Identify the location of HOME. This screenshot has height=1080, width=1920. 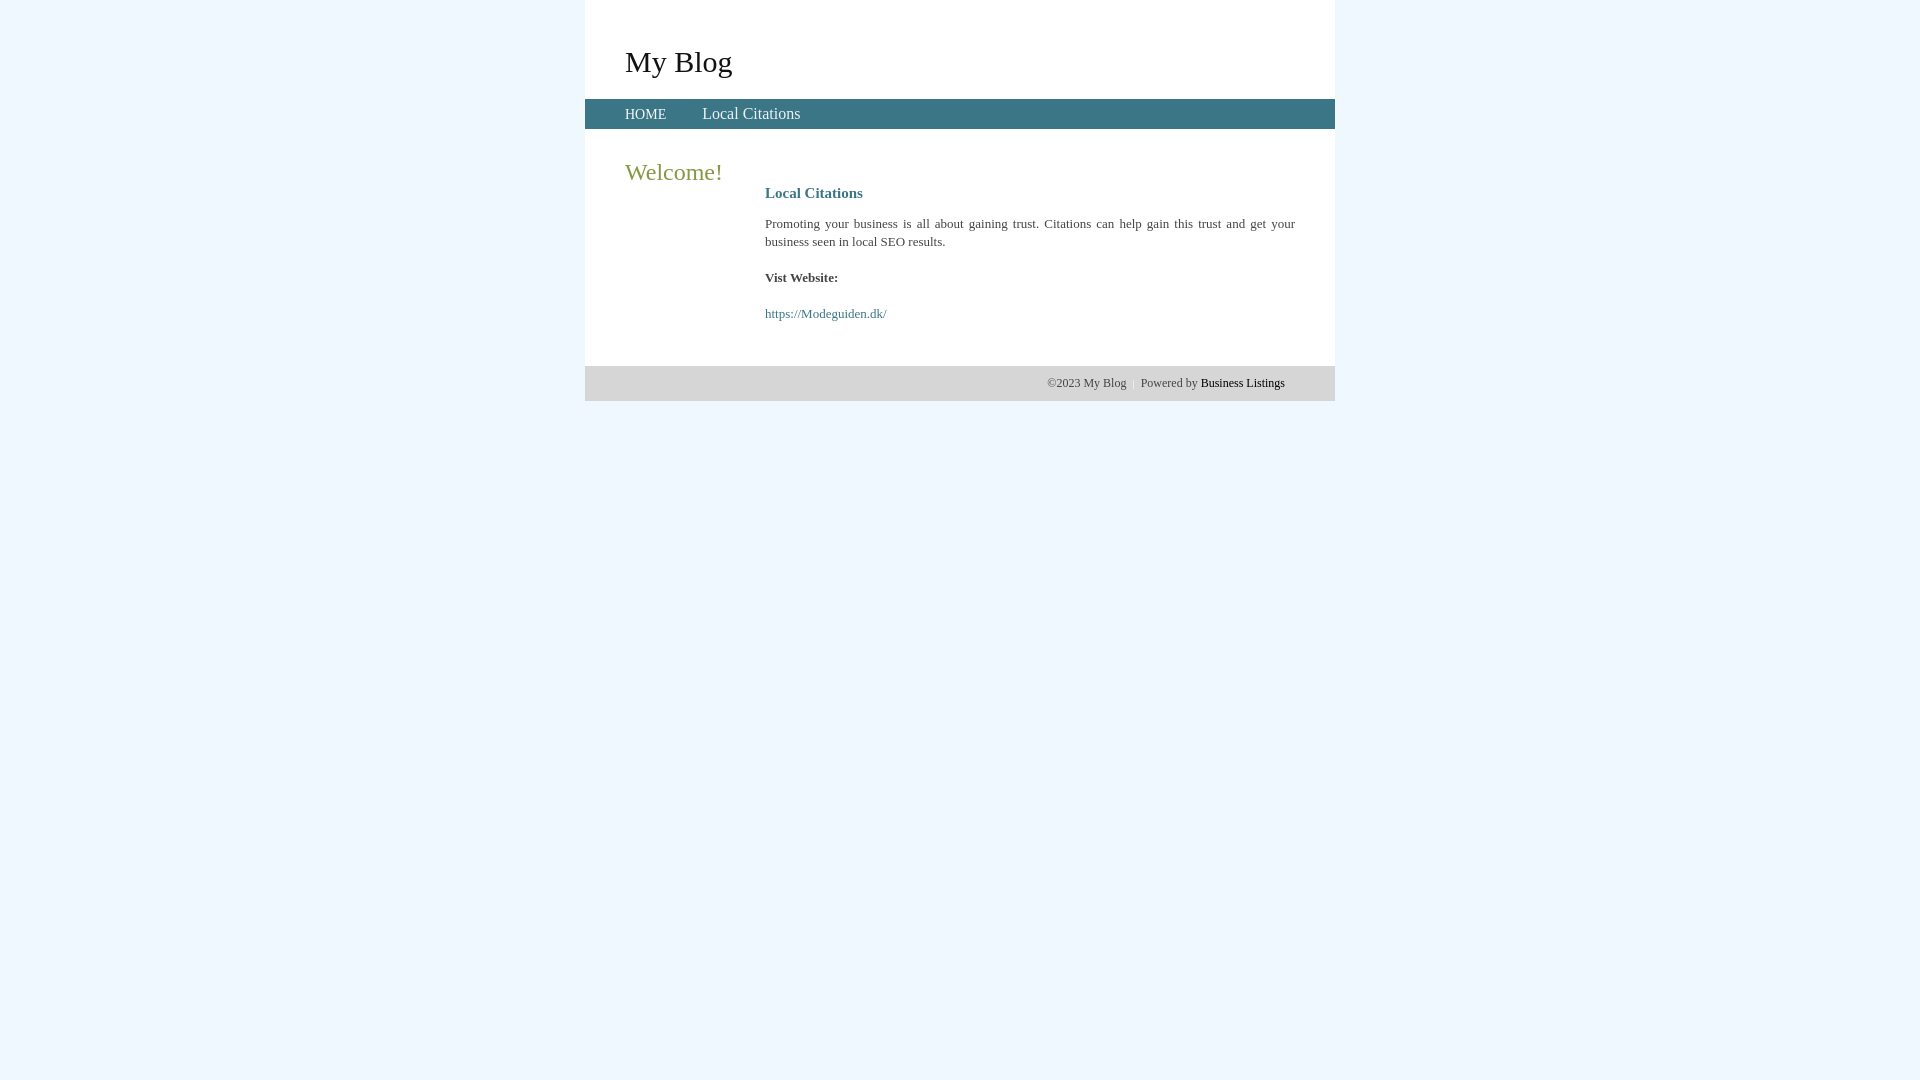
(646, 114).